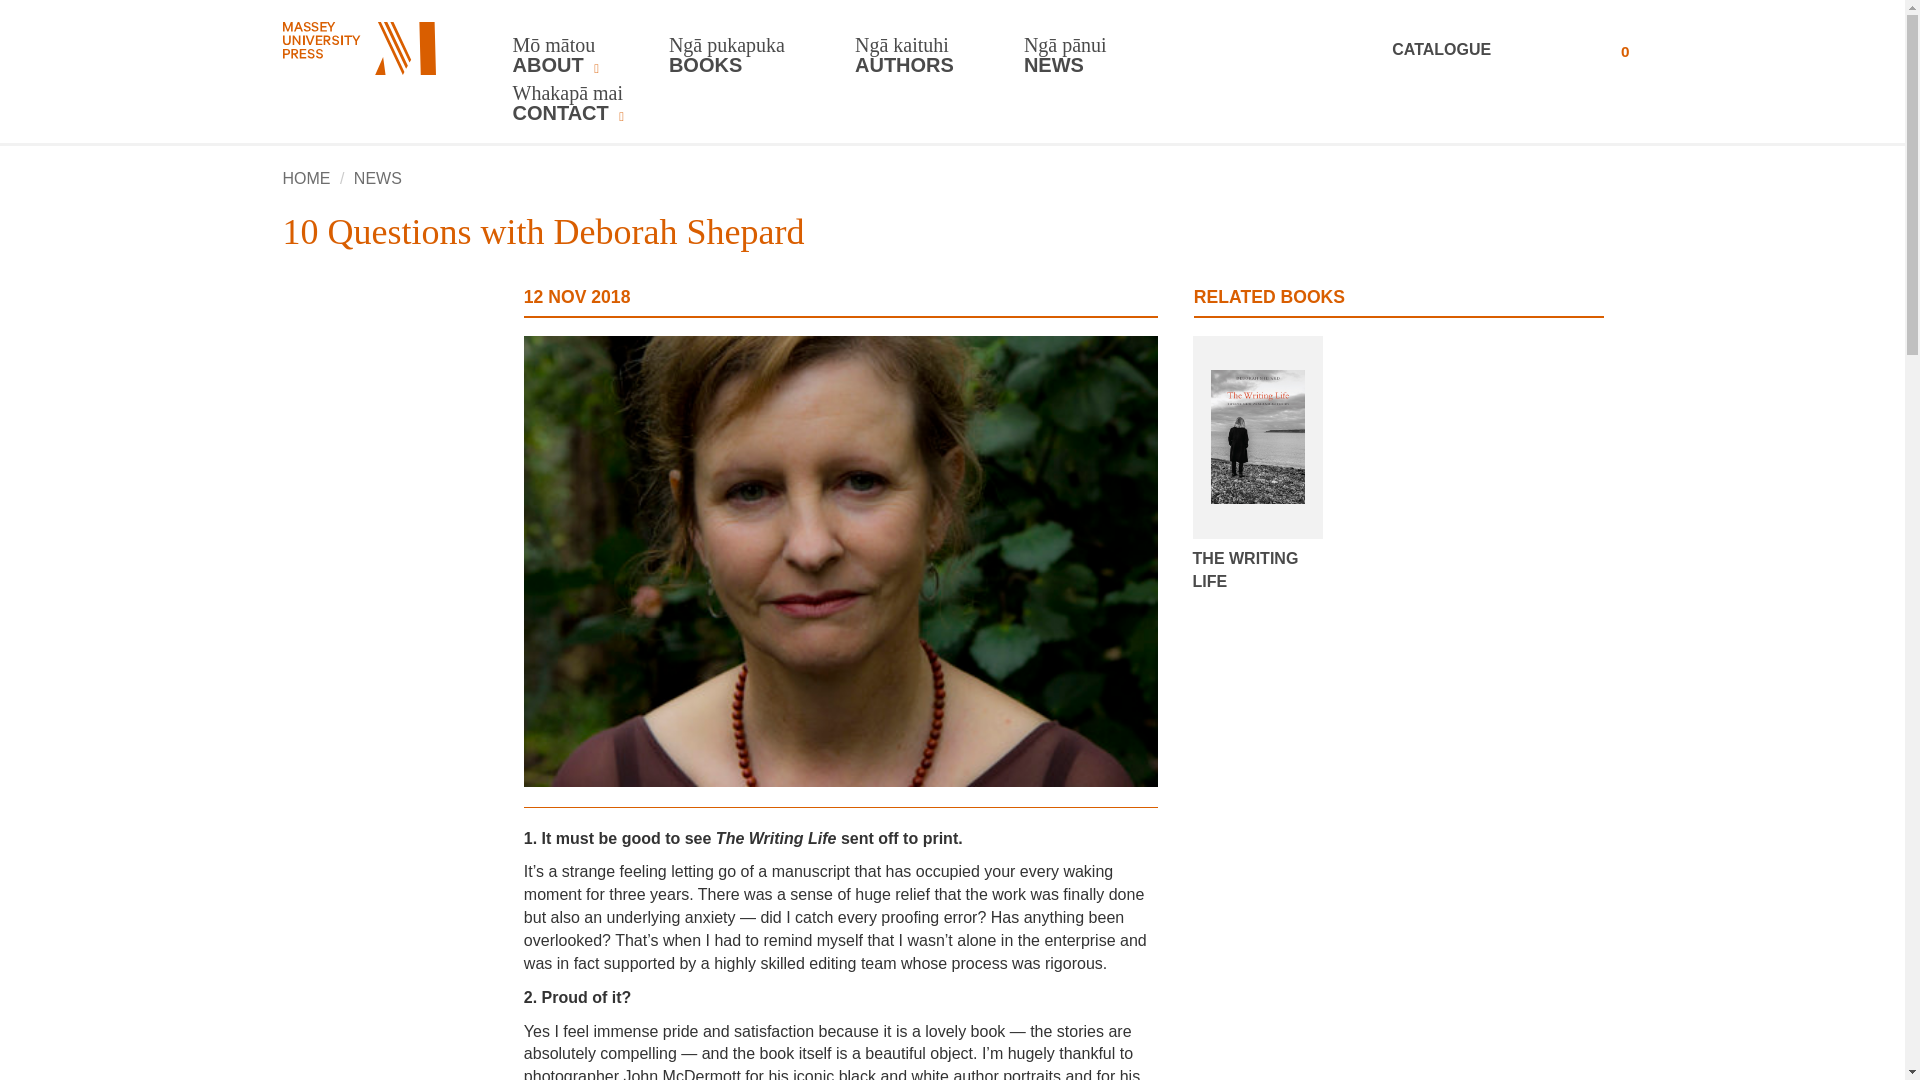  What do you see at coordinates (1603, 50) in the screenshot?
I see `0` at bounding box center [1603, 50].